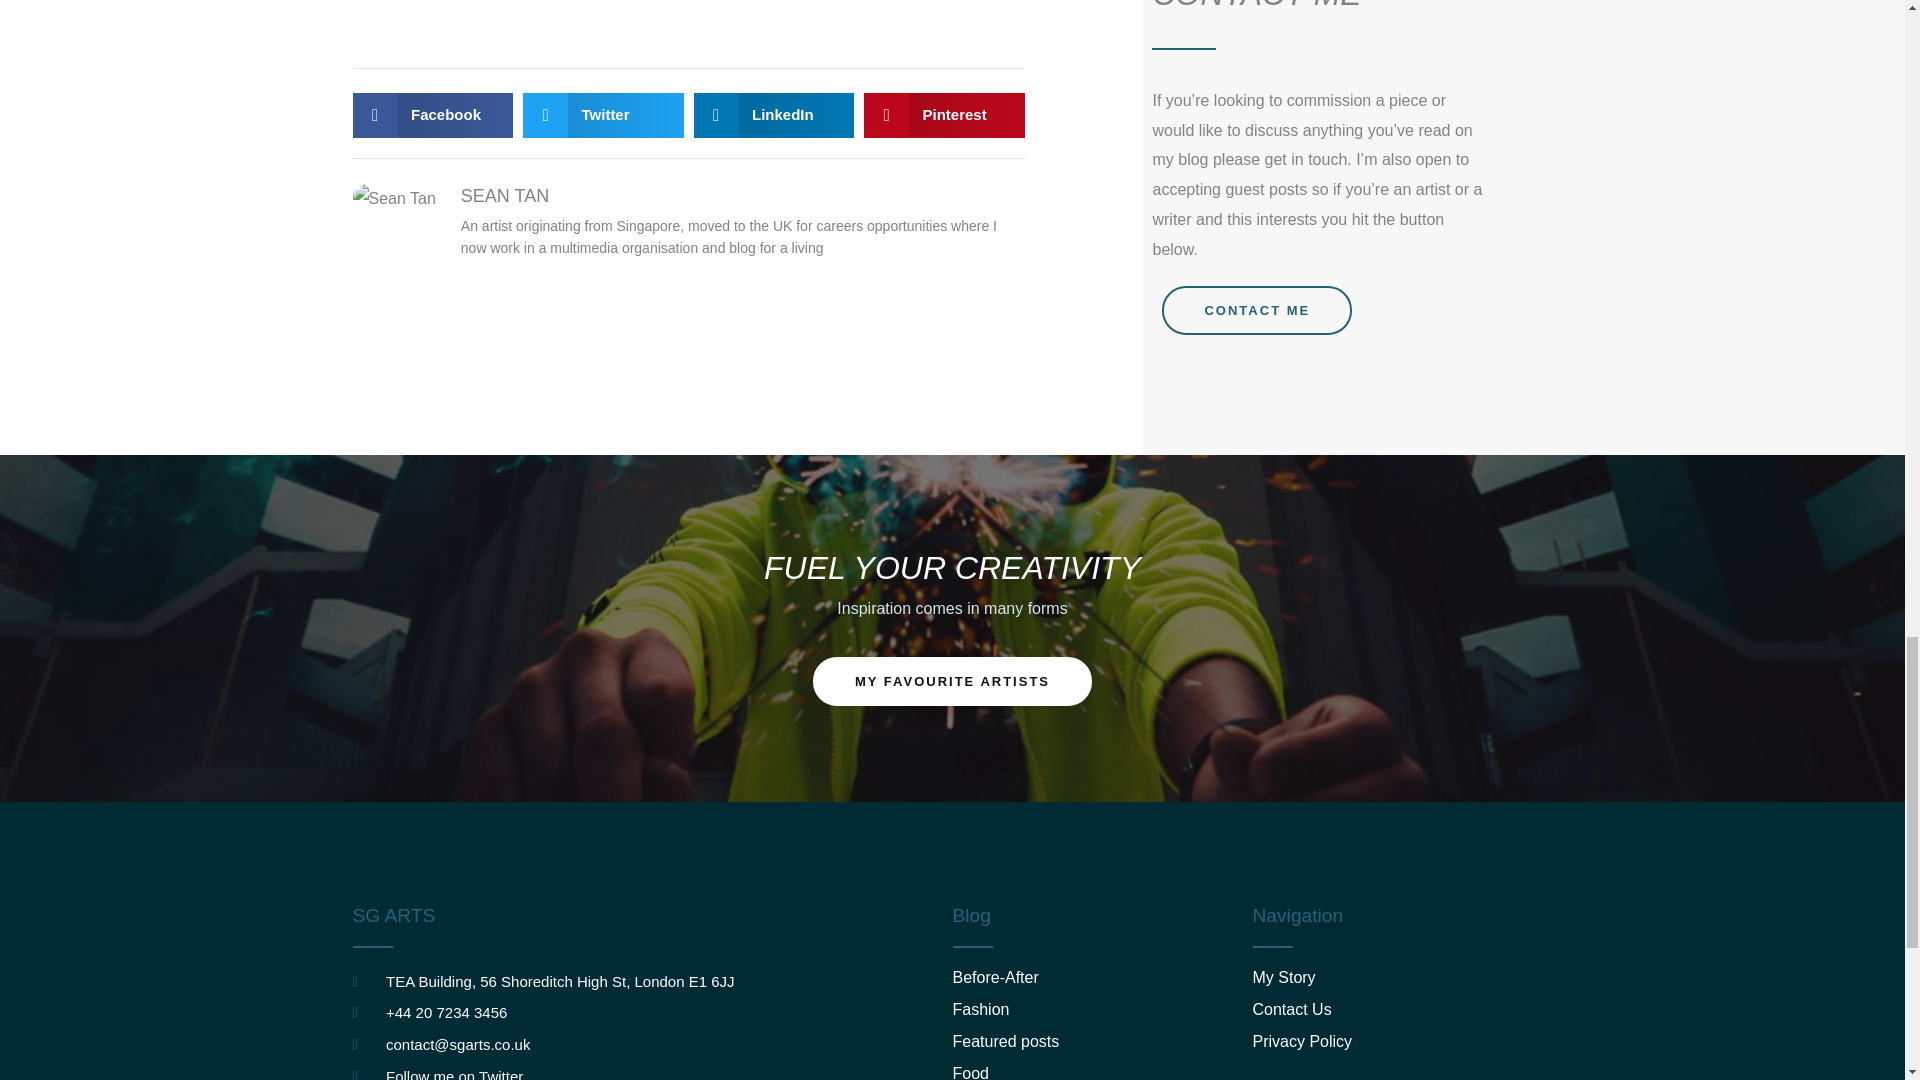  Describe the element at coordinates (1102, 1010) in the screenshot. I see `Fashion` at that location.